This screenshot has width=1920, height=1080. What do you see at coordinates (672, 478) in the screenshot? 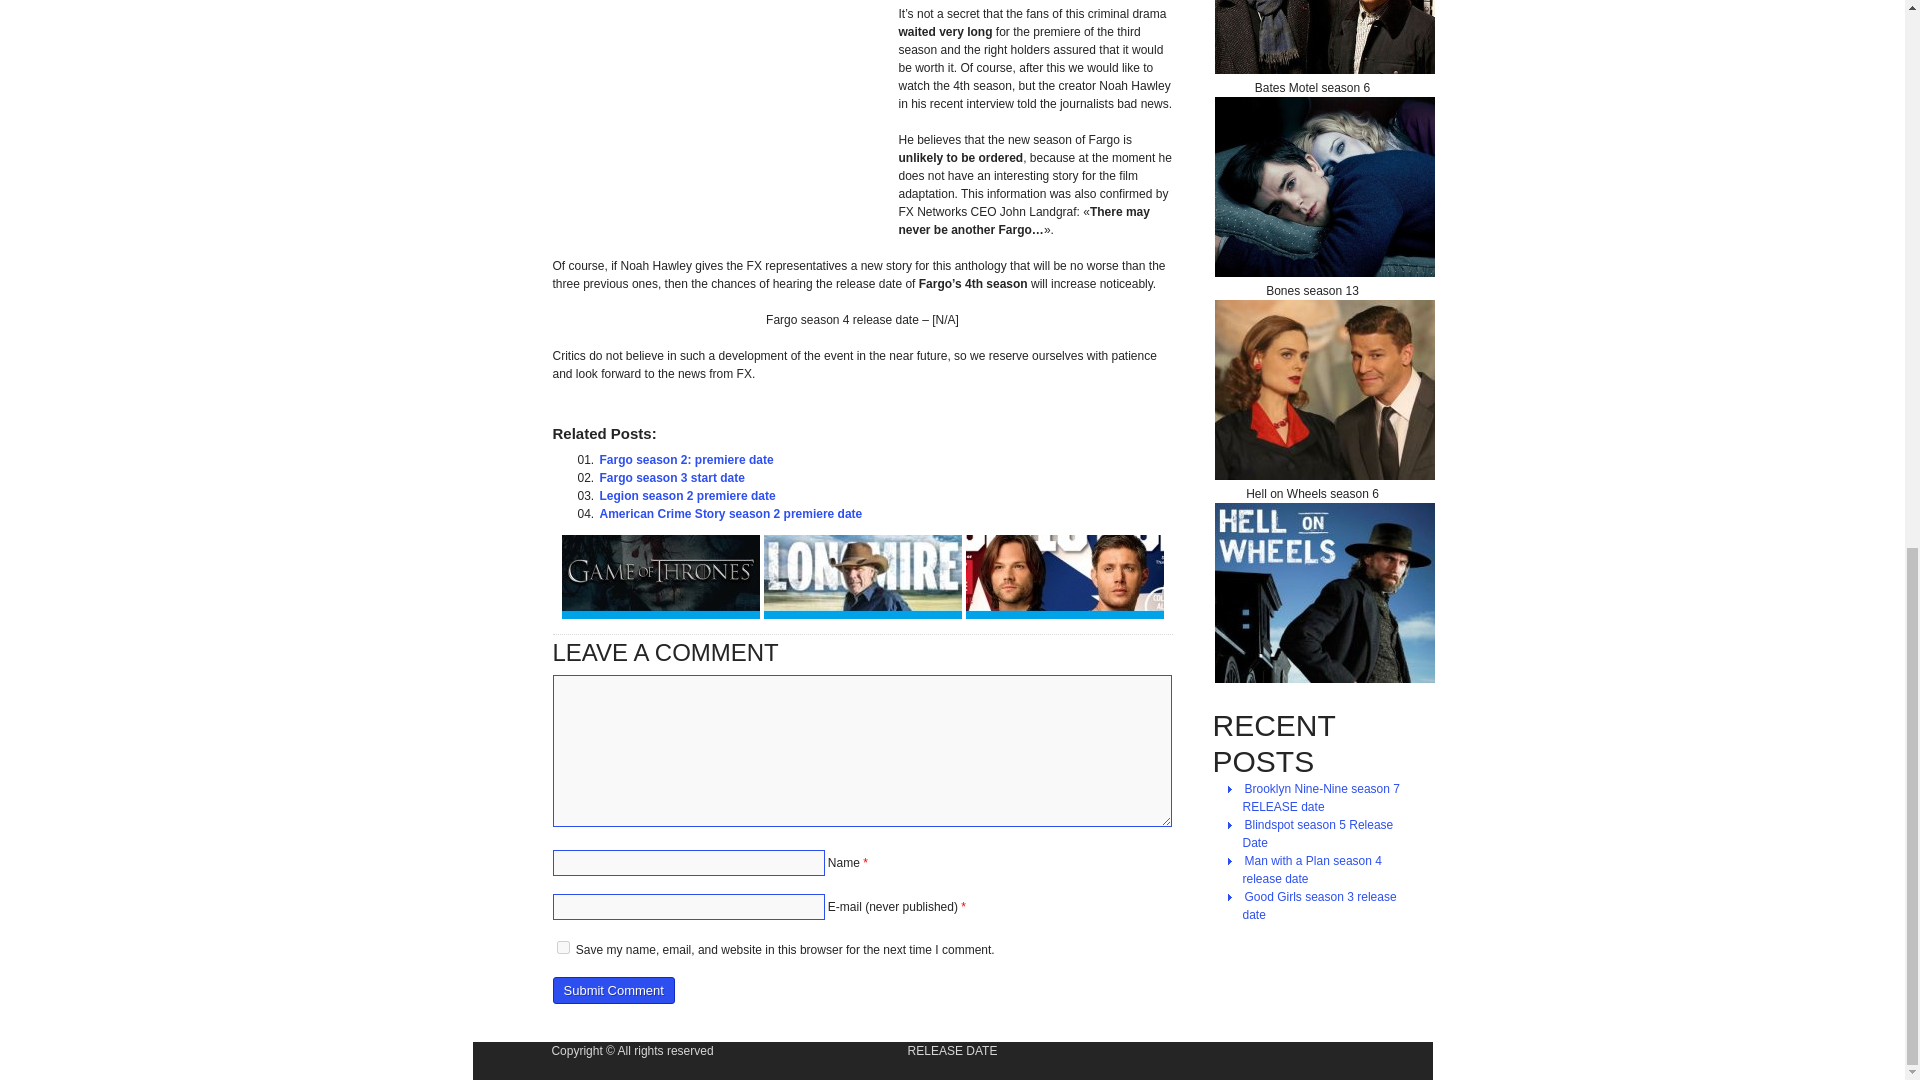
I see `Fargo season 3 start date` at bounding box center [672, 478].